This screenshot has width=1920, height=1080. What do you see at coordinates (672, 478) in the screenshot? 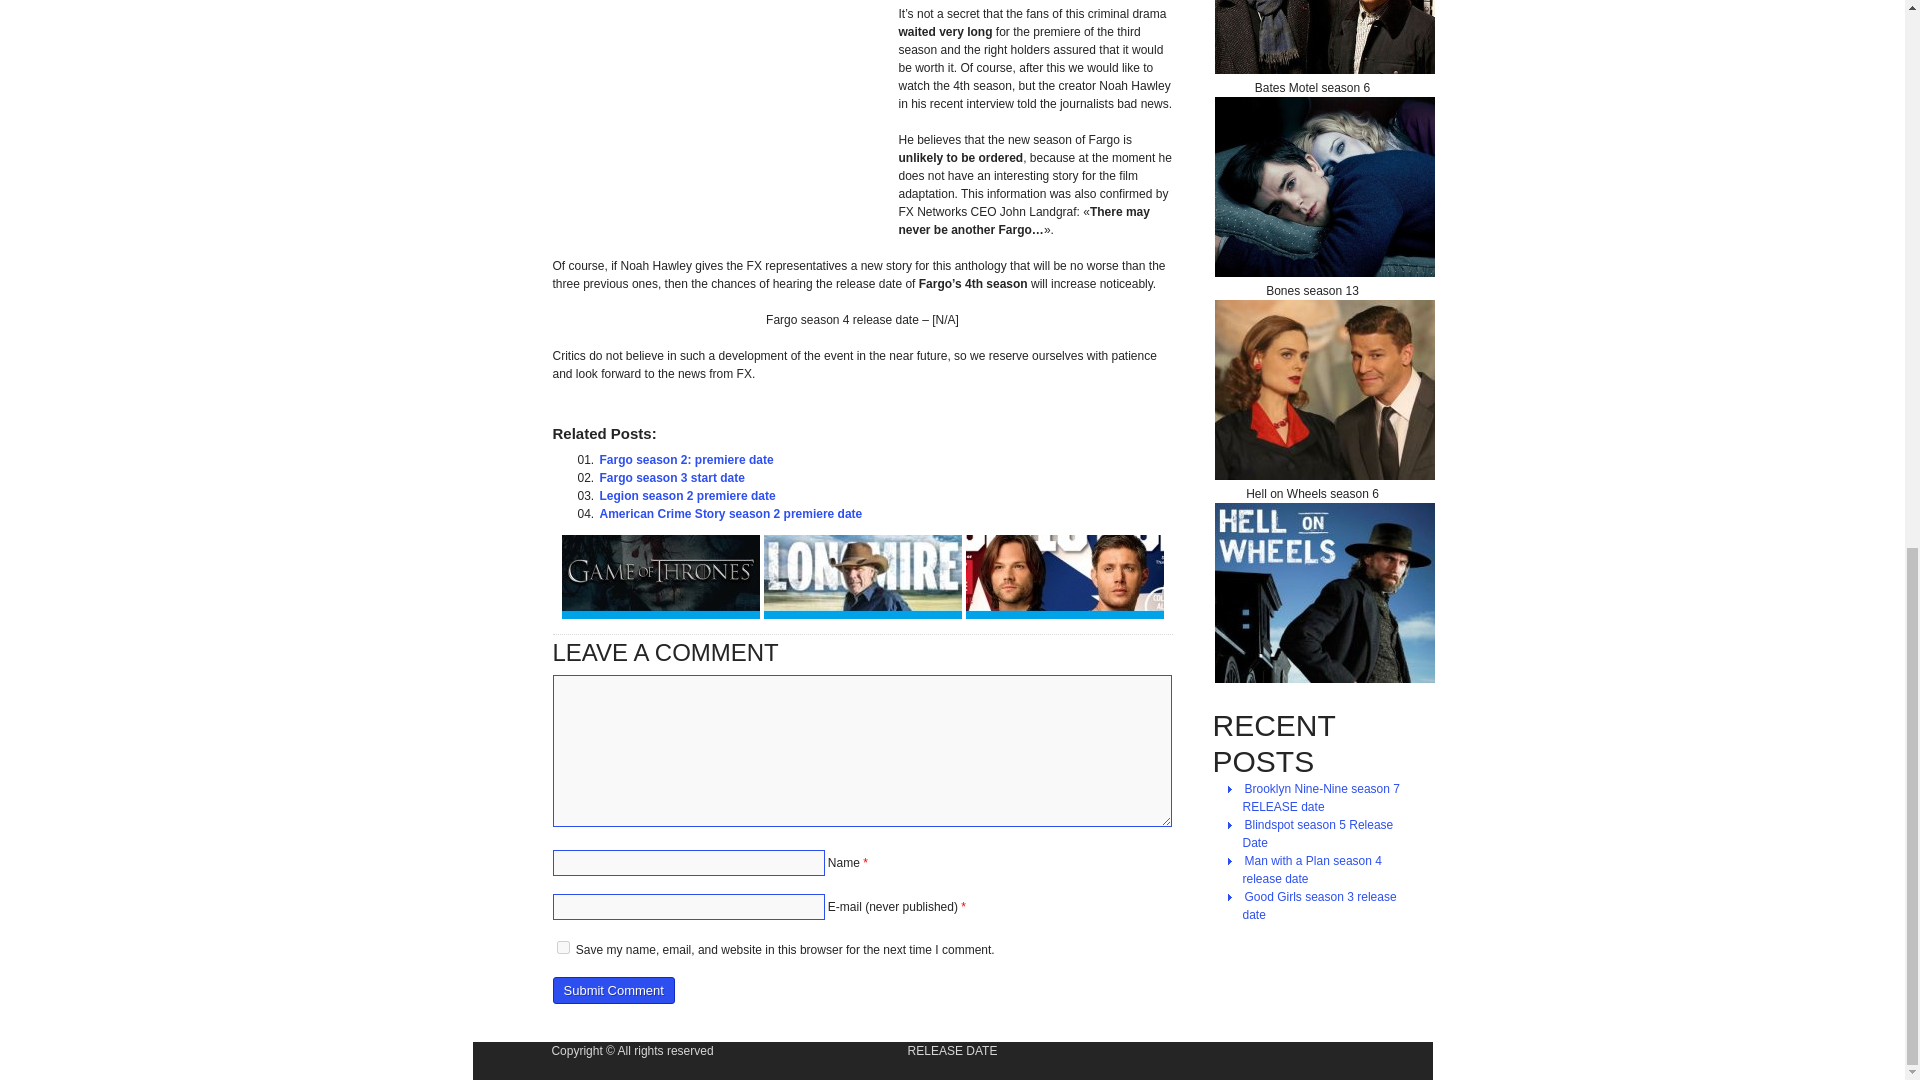
I see `Fargo season 3 start date` at bounding box center [672, 478].